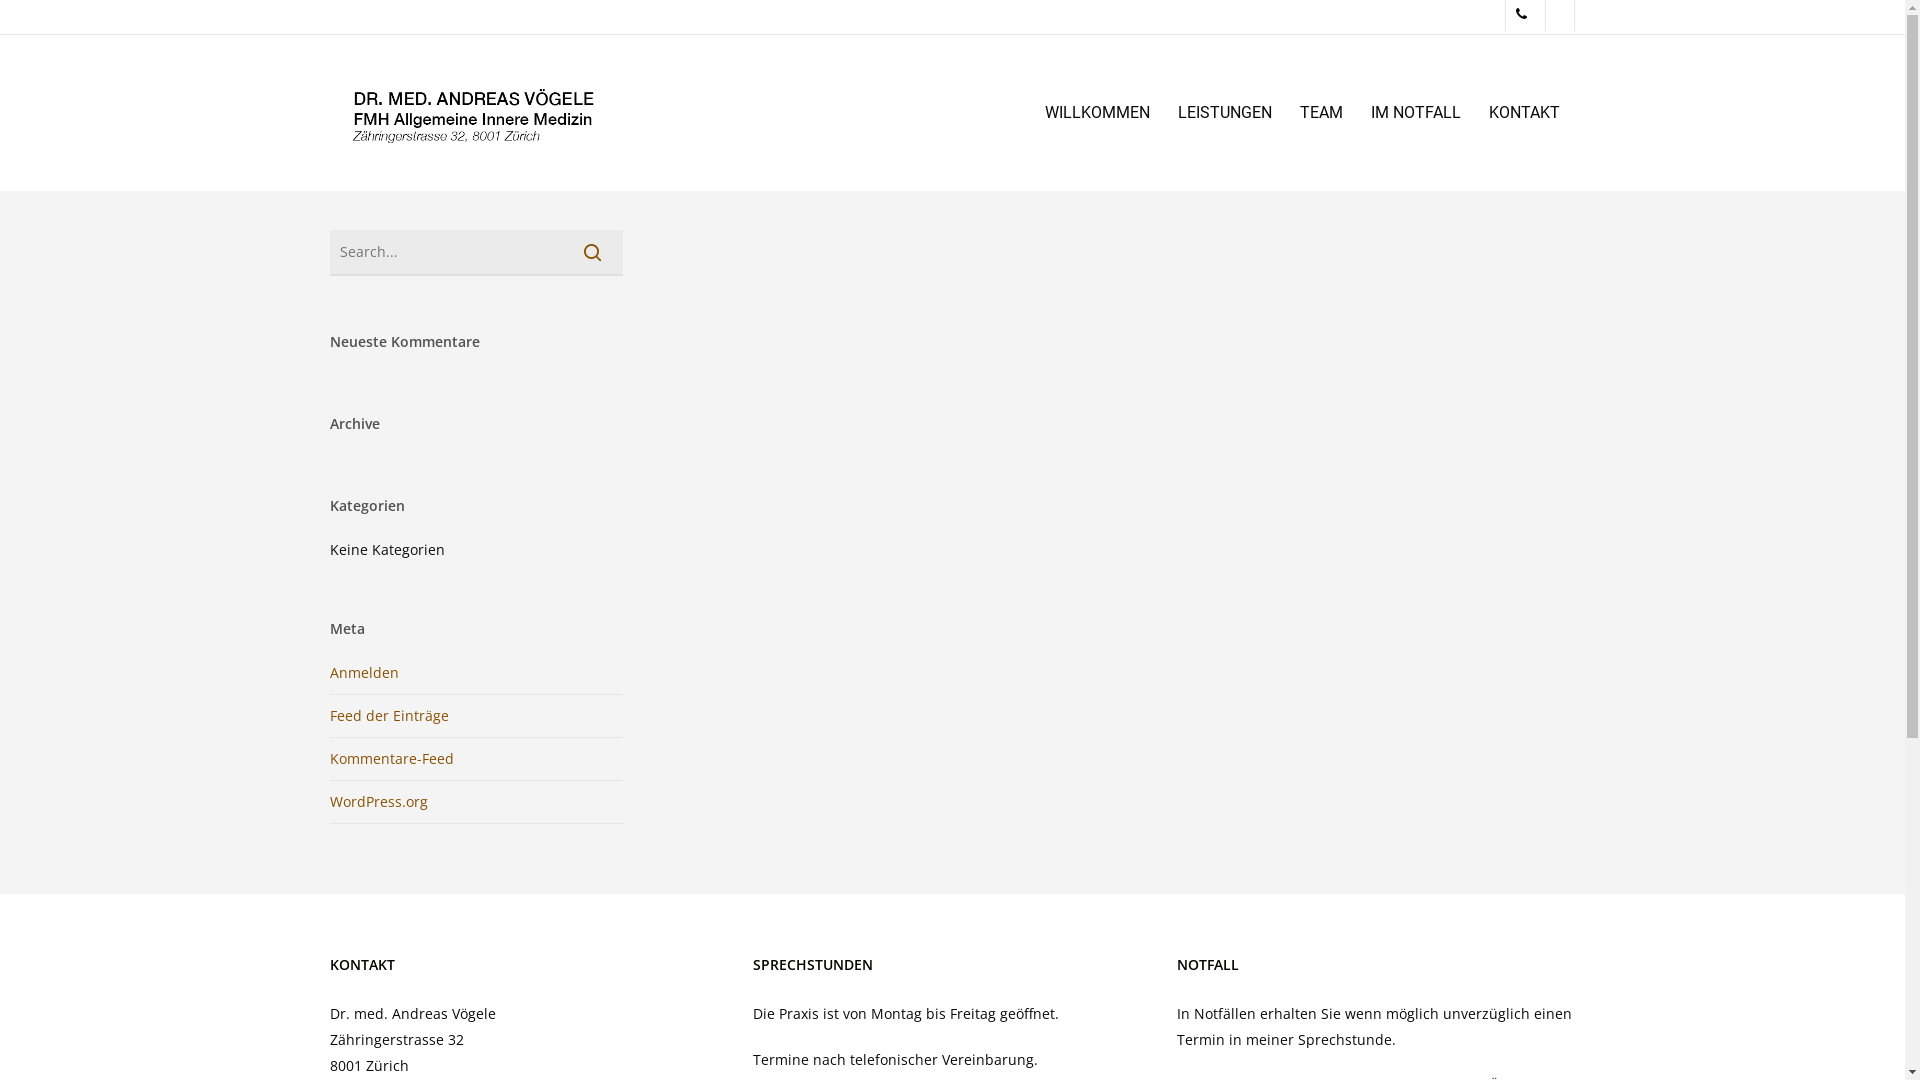 This screenshot has height=1080, width=1920. I want to click on Search for:, so click(476, 253).